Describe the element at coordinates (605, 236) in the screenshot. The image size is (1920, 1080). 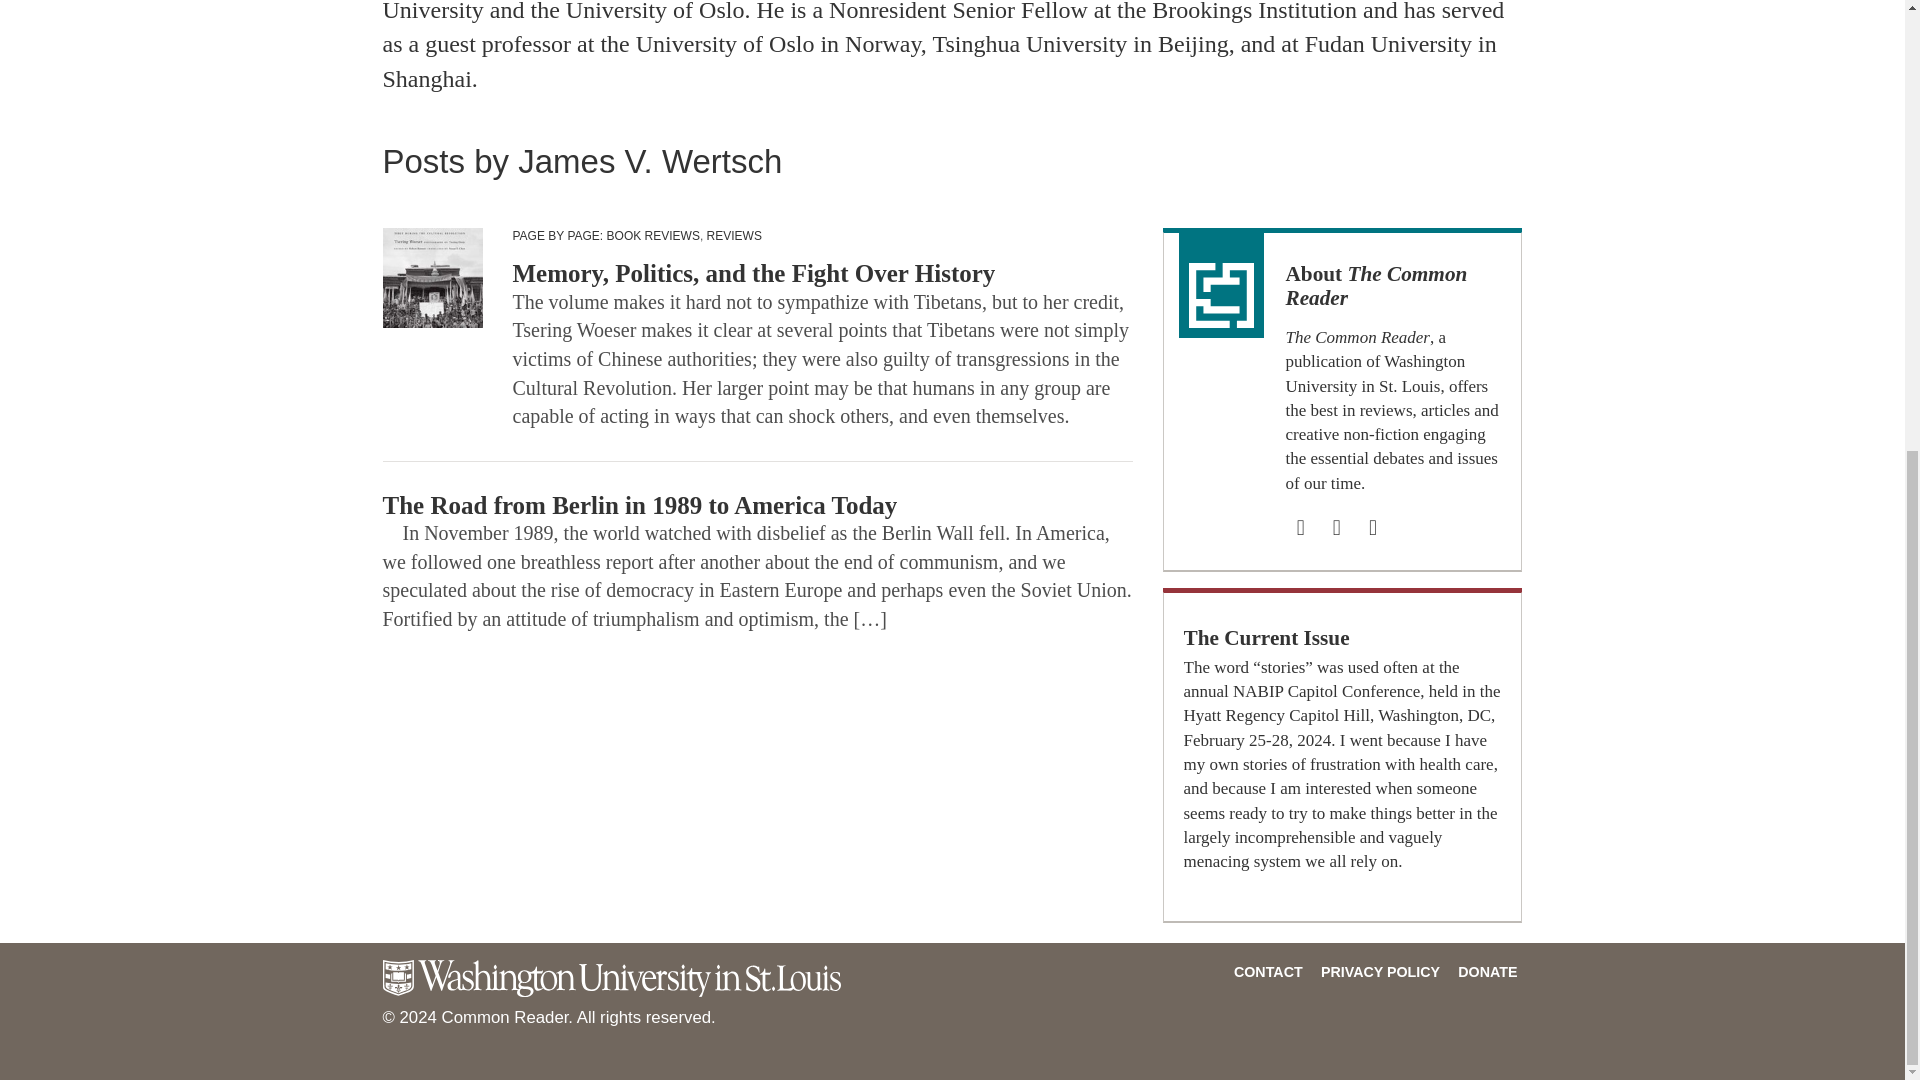
I see `PAGE BY PAGE: BOOK REVIEWS` at that location.